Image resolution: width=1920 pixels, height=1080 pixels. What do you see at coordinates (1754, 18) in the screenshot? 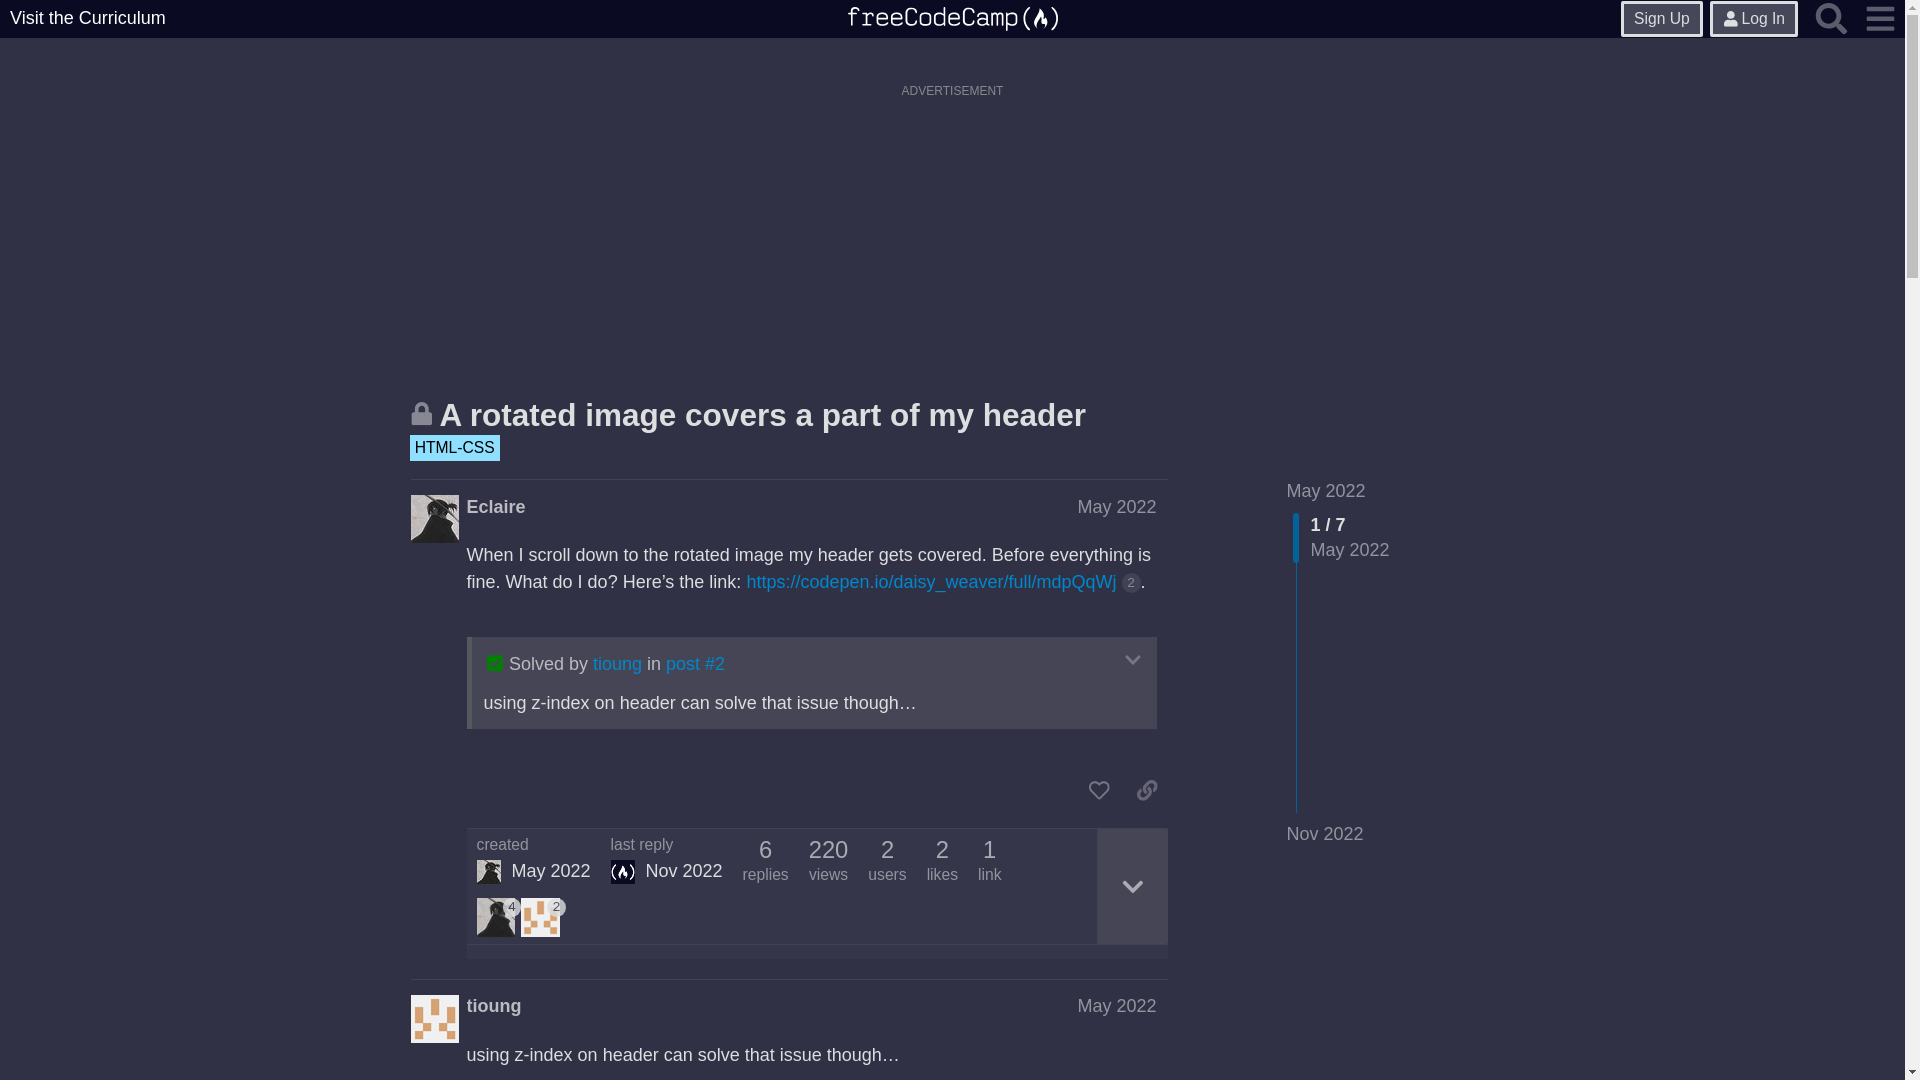
I see `Log In` at bounding box center [1754, 18].